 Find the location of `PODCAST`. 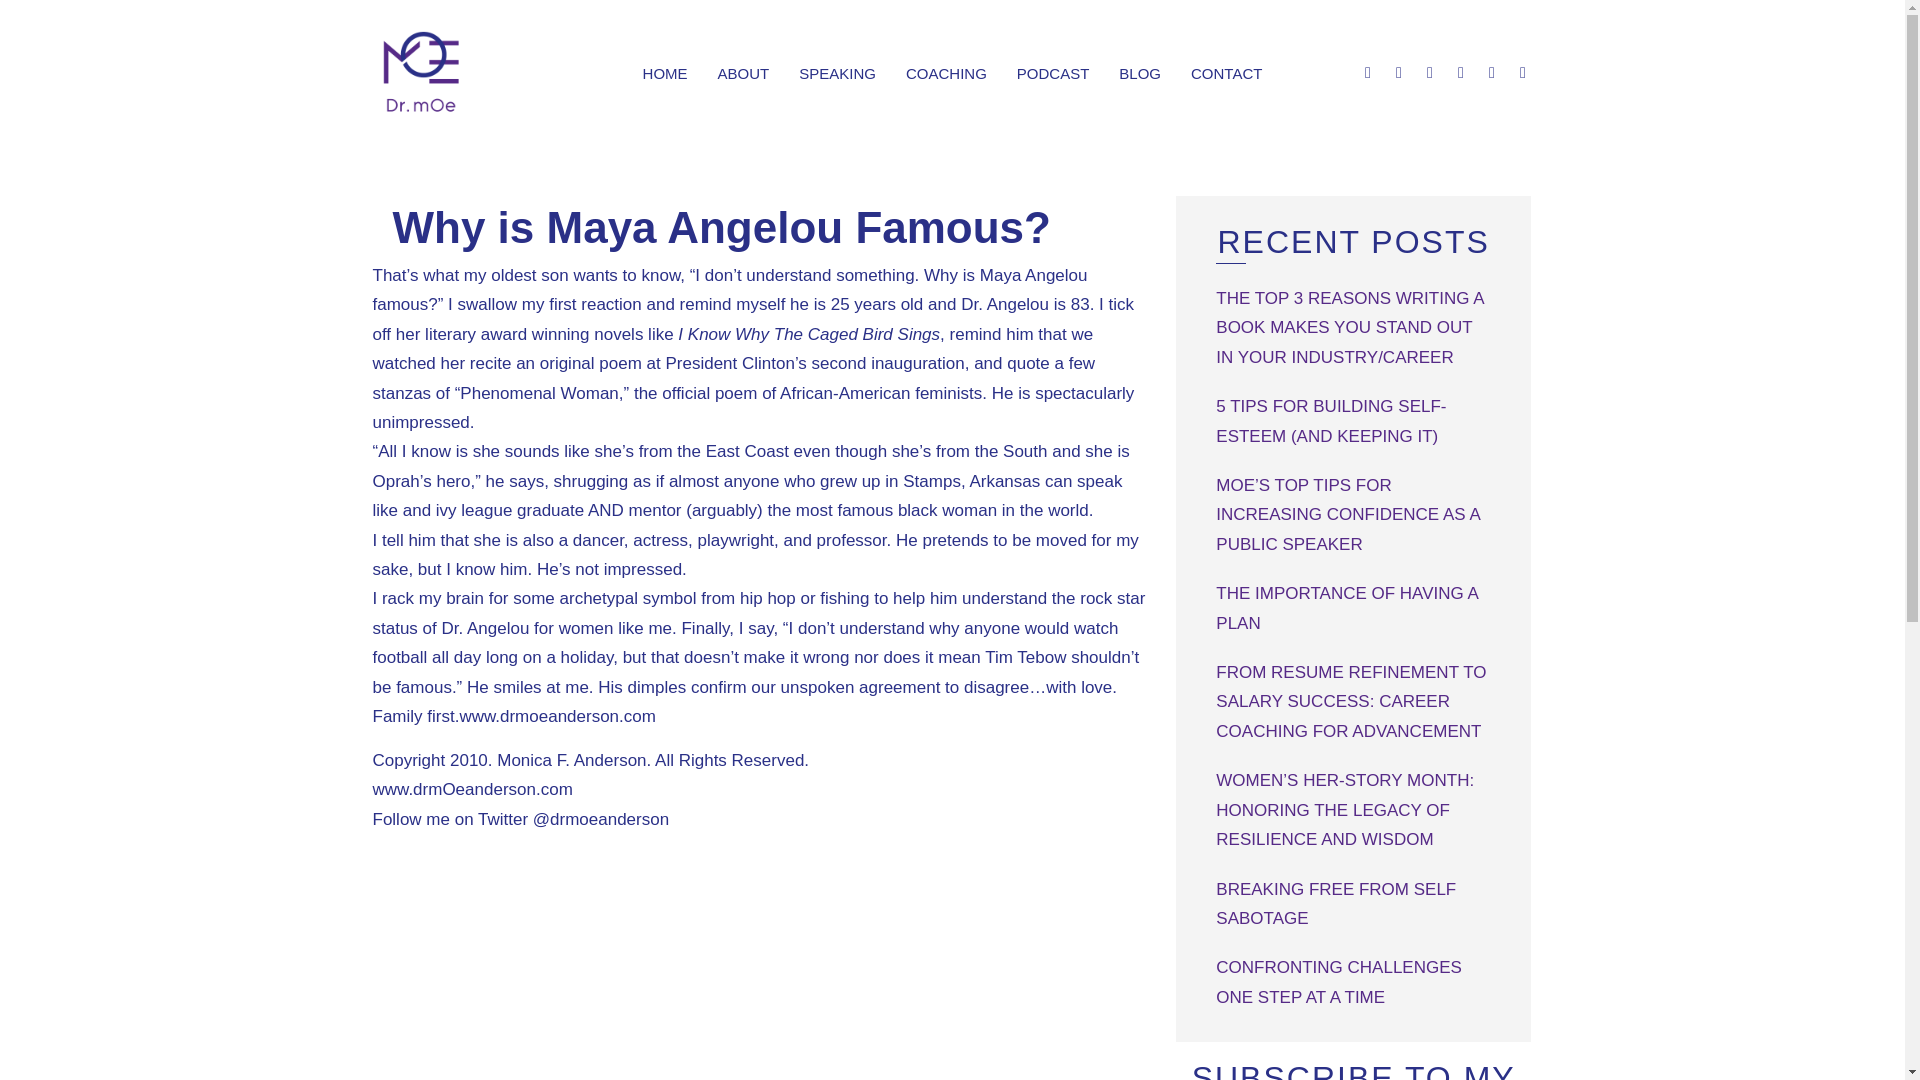

PODCAST is located at coordinates (1054, 74).